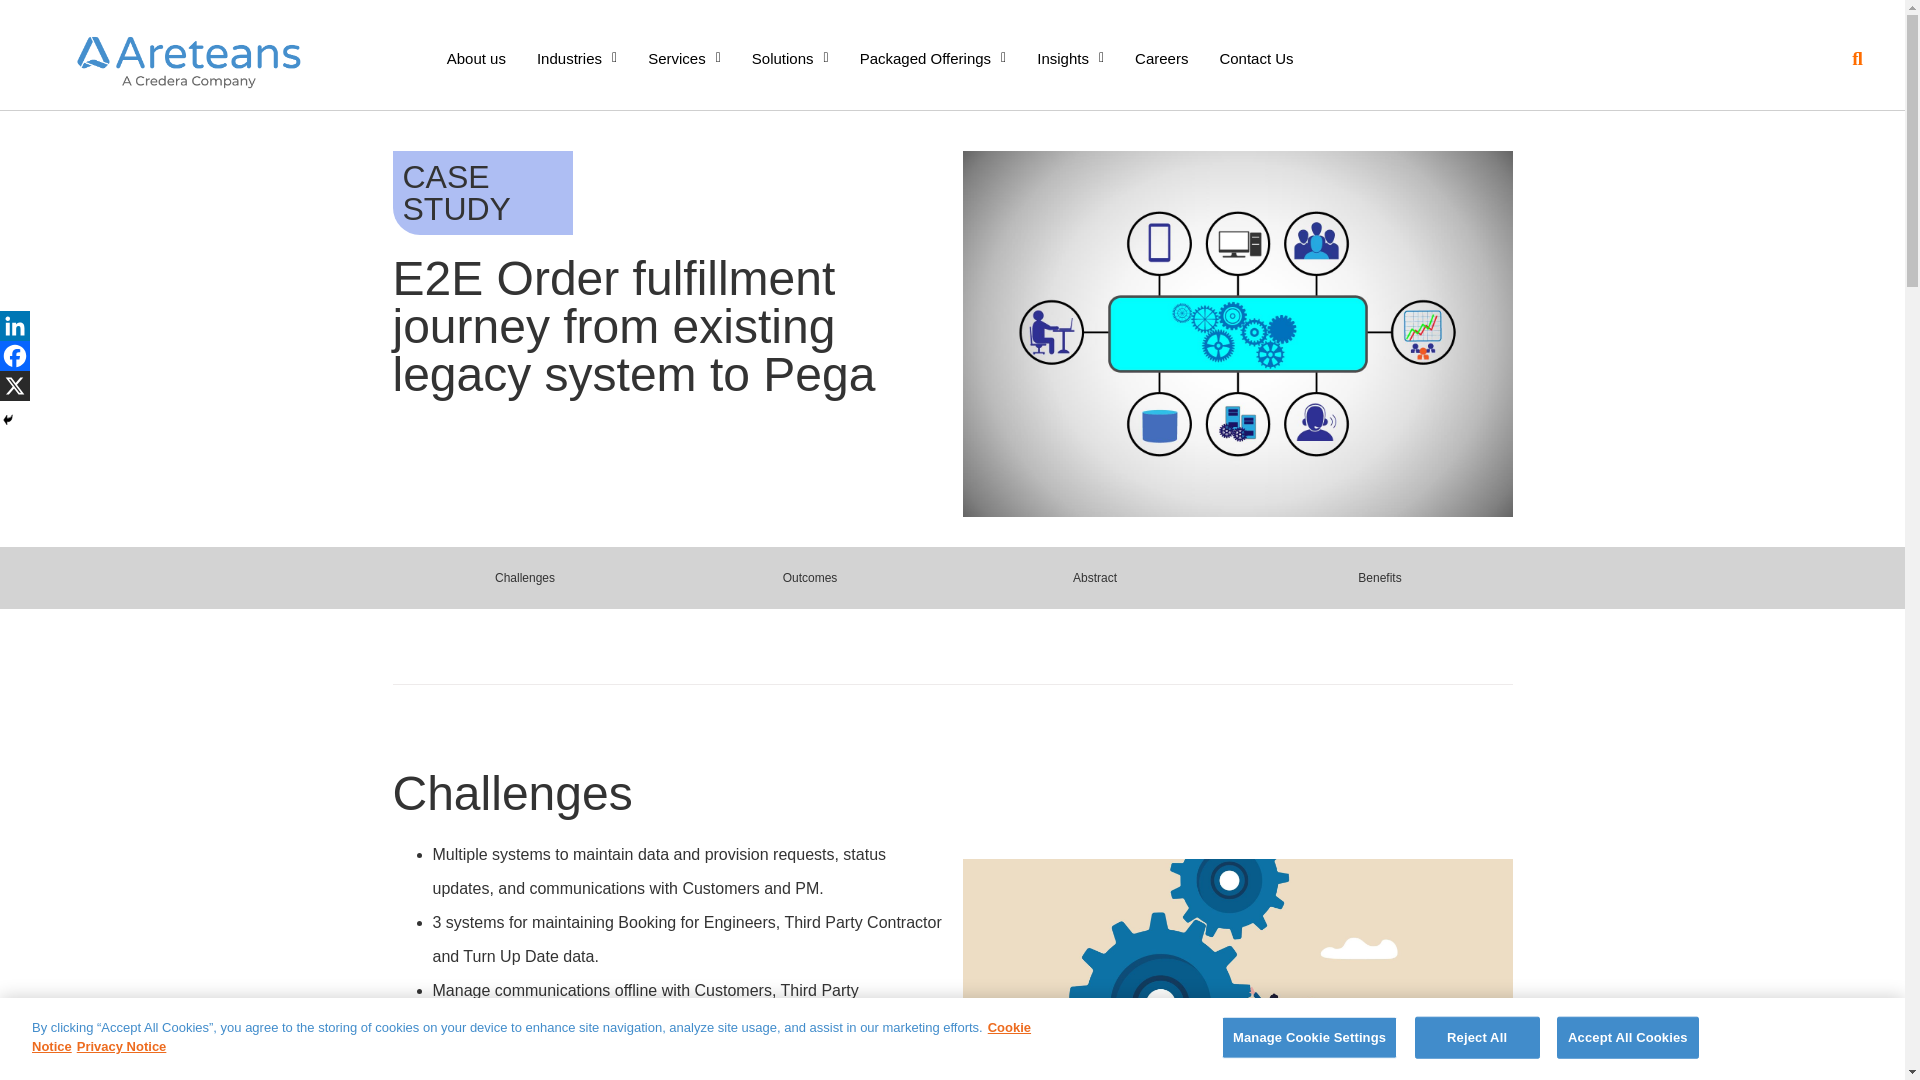 The image size is (1920, 1080). I want to click on Solutions, so click(790, 58).